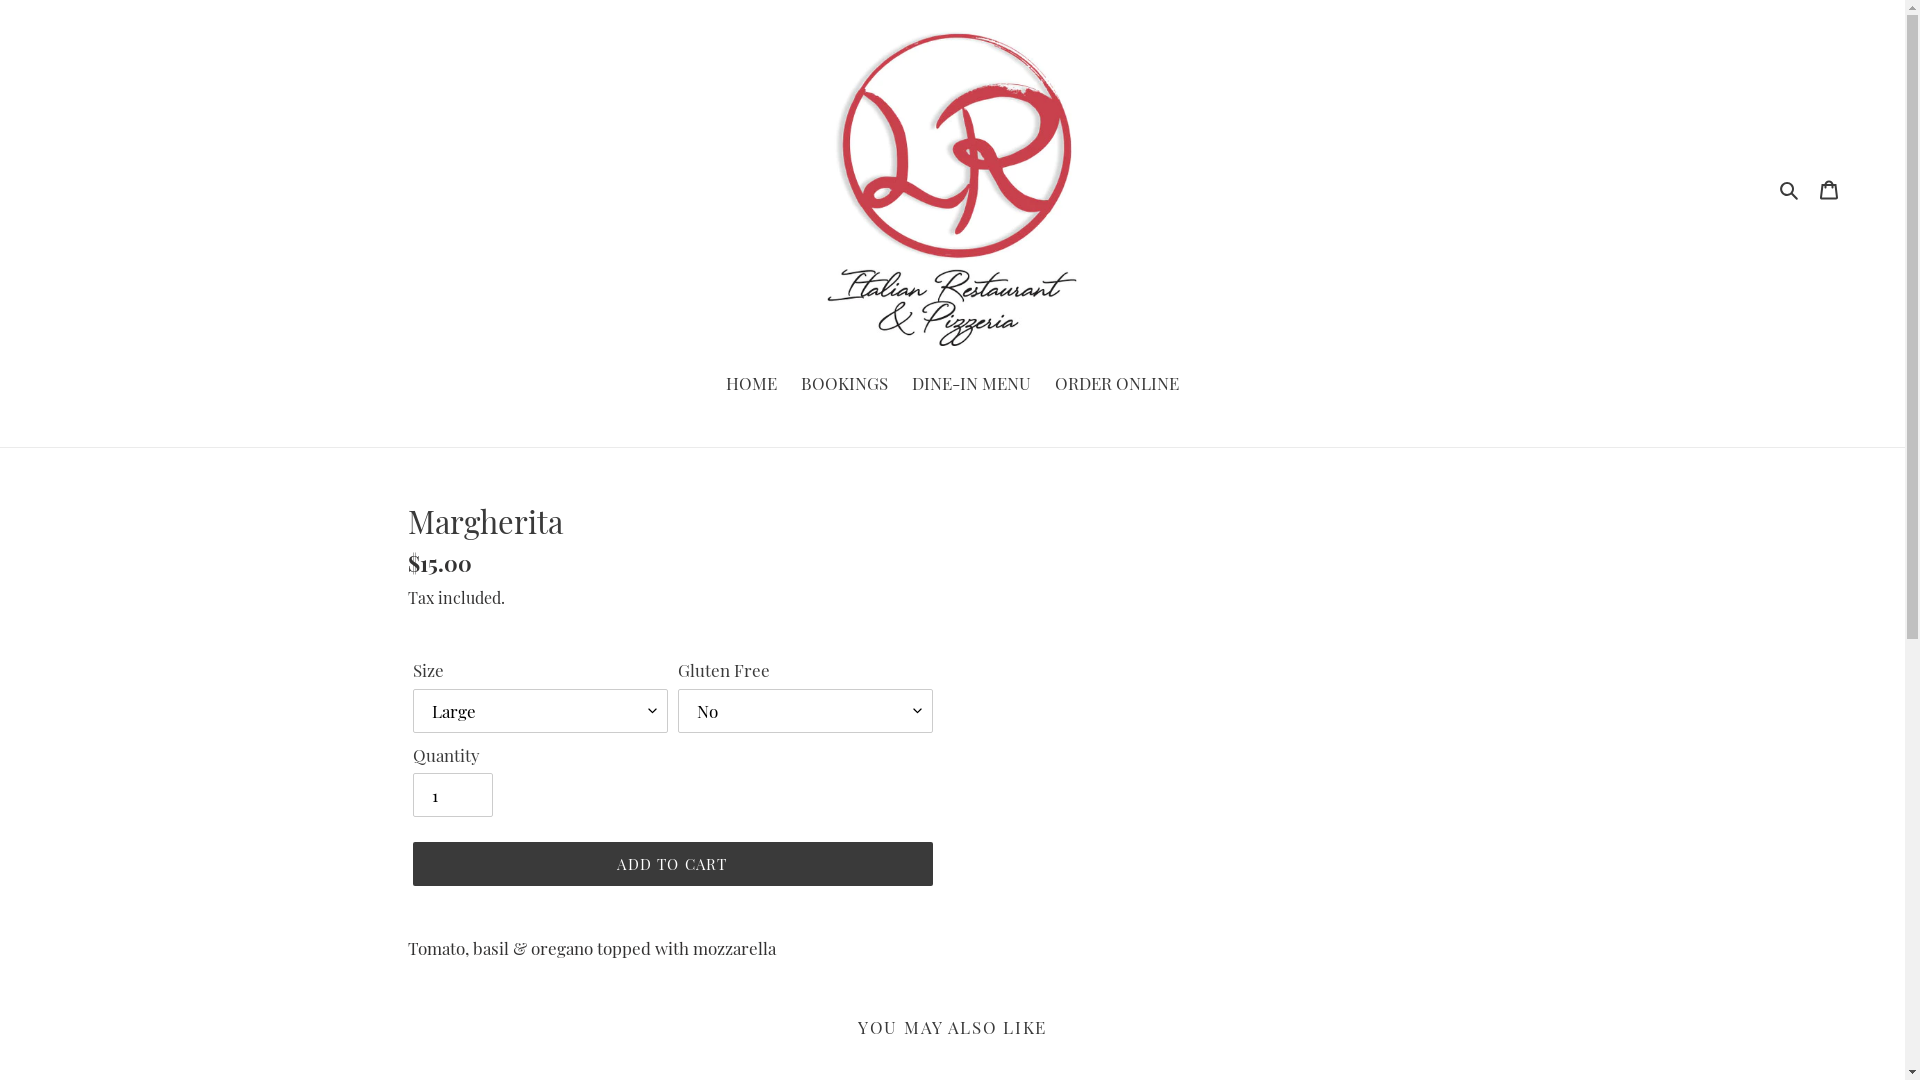 This screenshot has width=1920, height=1080. Describe the element at coordinates (1790, 188) in the screenshot. I see `Search` at that location.